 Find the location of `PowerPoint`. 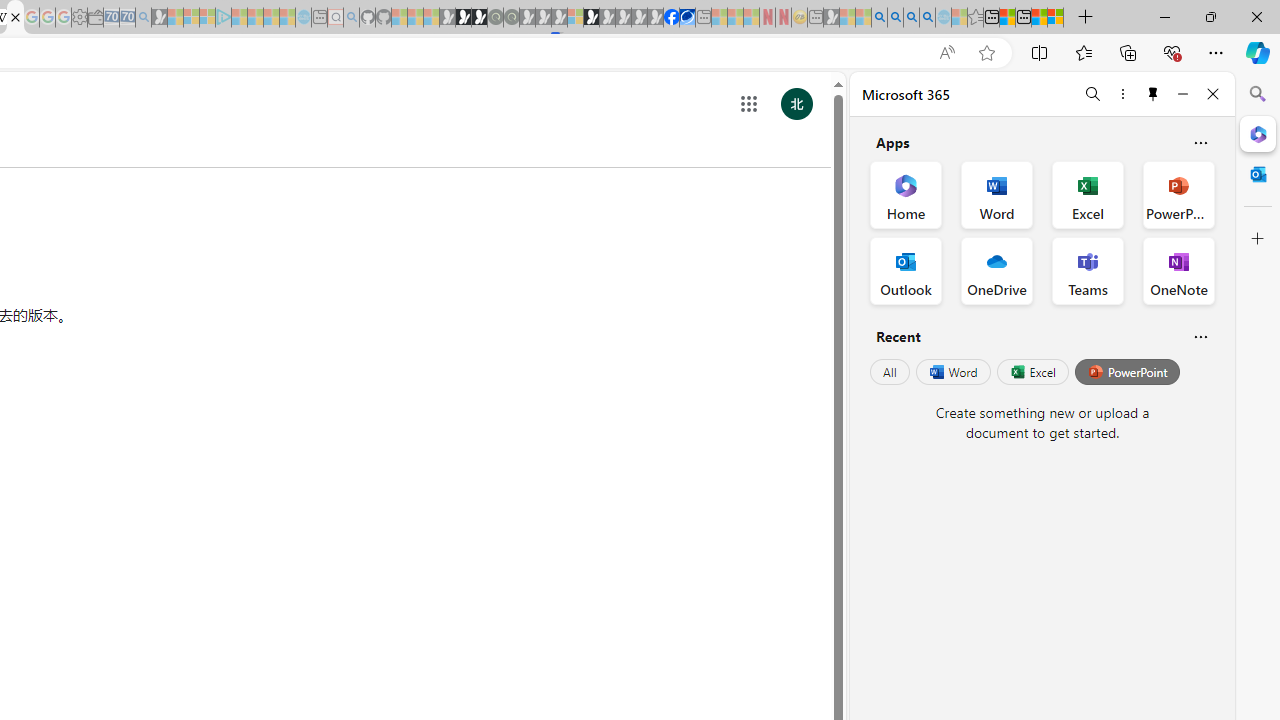

PowerPoint is located at coordinates (1127, 372).